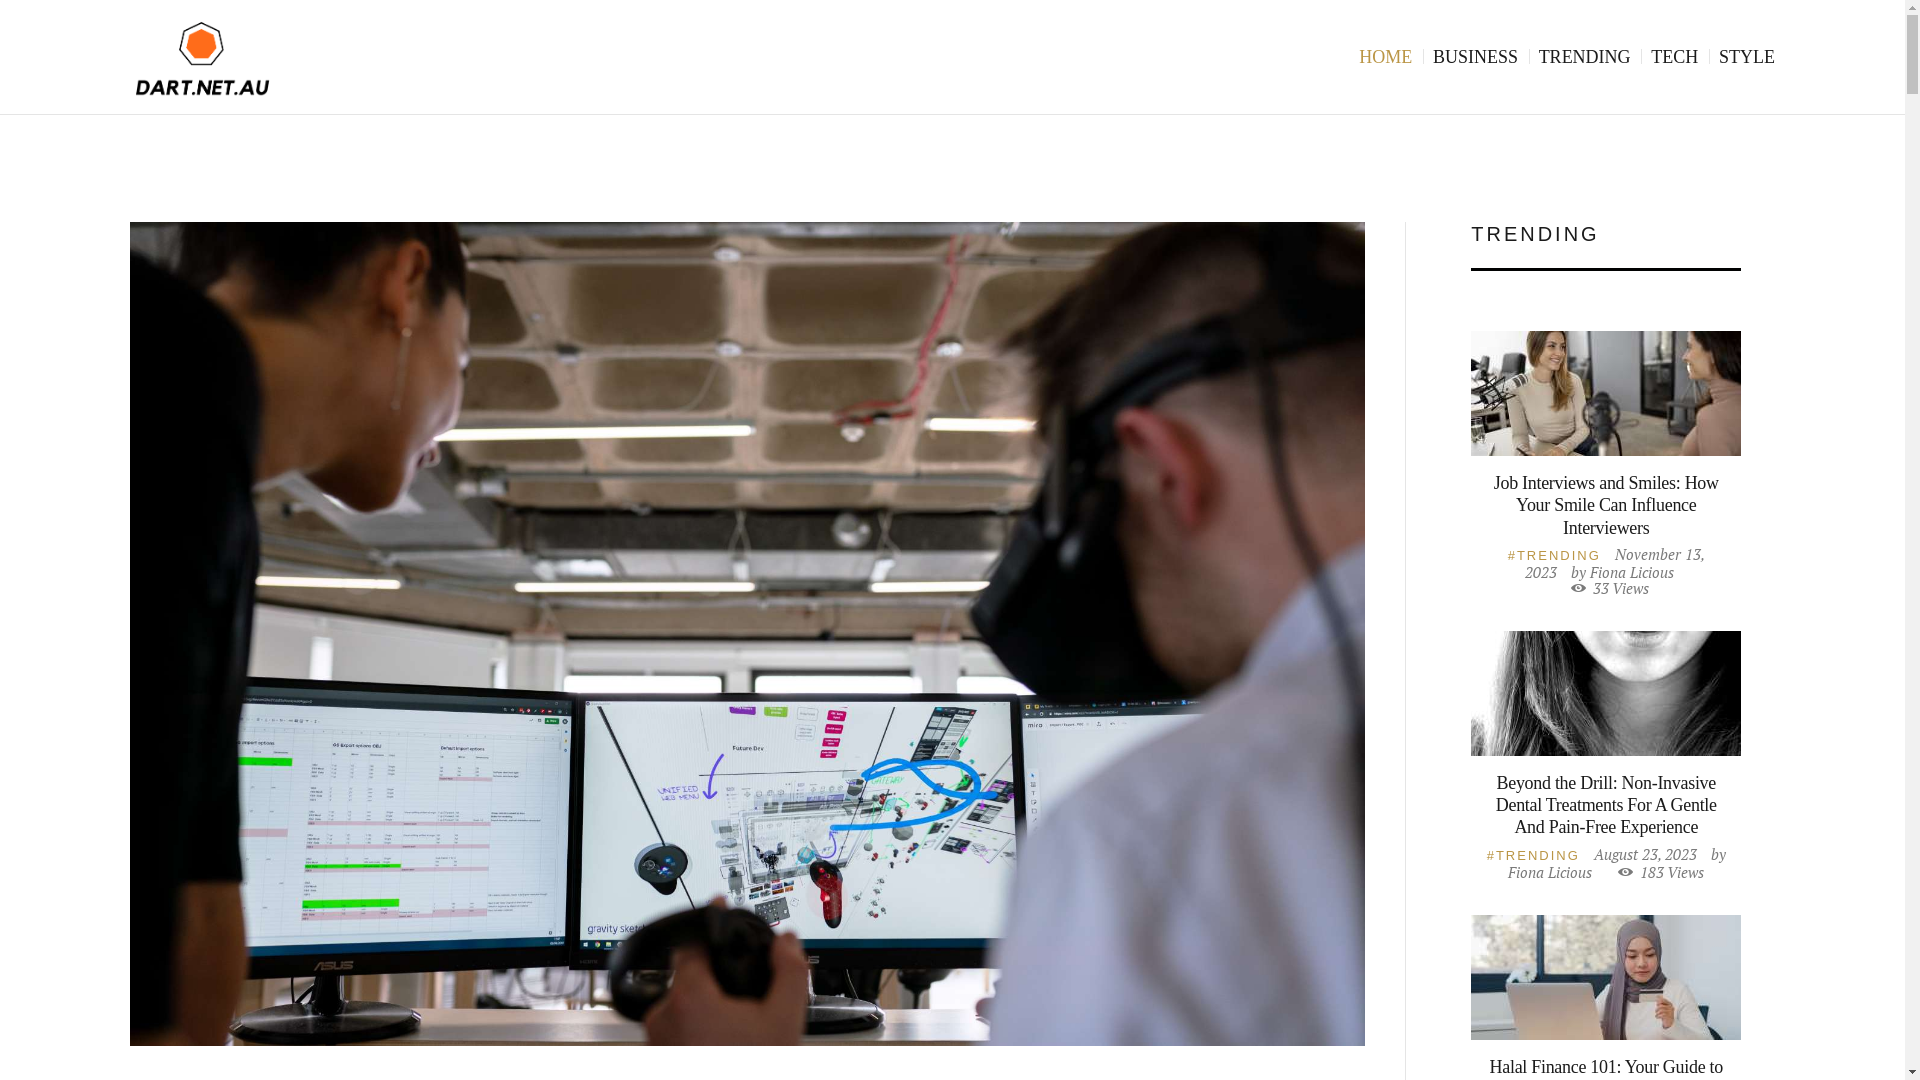 This screenshot has width=1920, height=1080. Describe the element at coordinates (1610, 588) in the screenshot. I see `33Views` at that location.